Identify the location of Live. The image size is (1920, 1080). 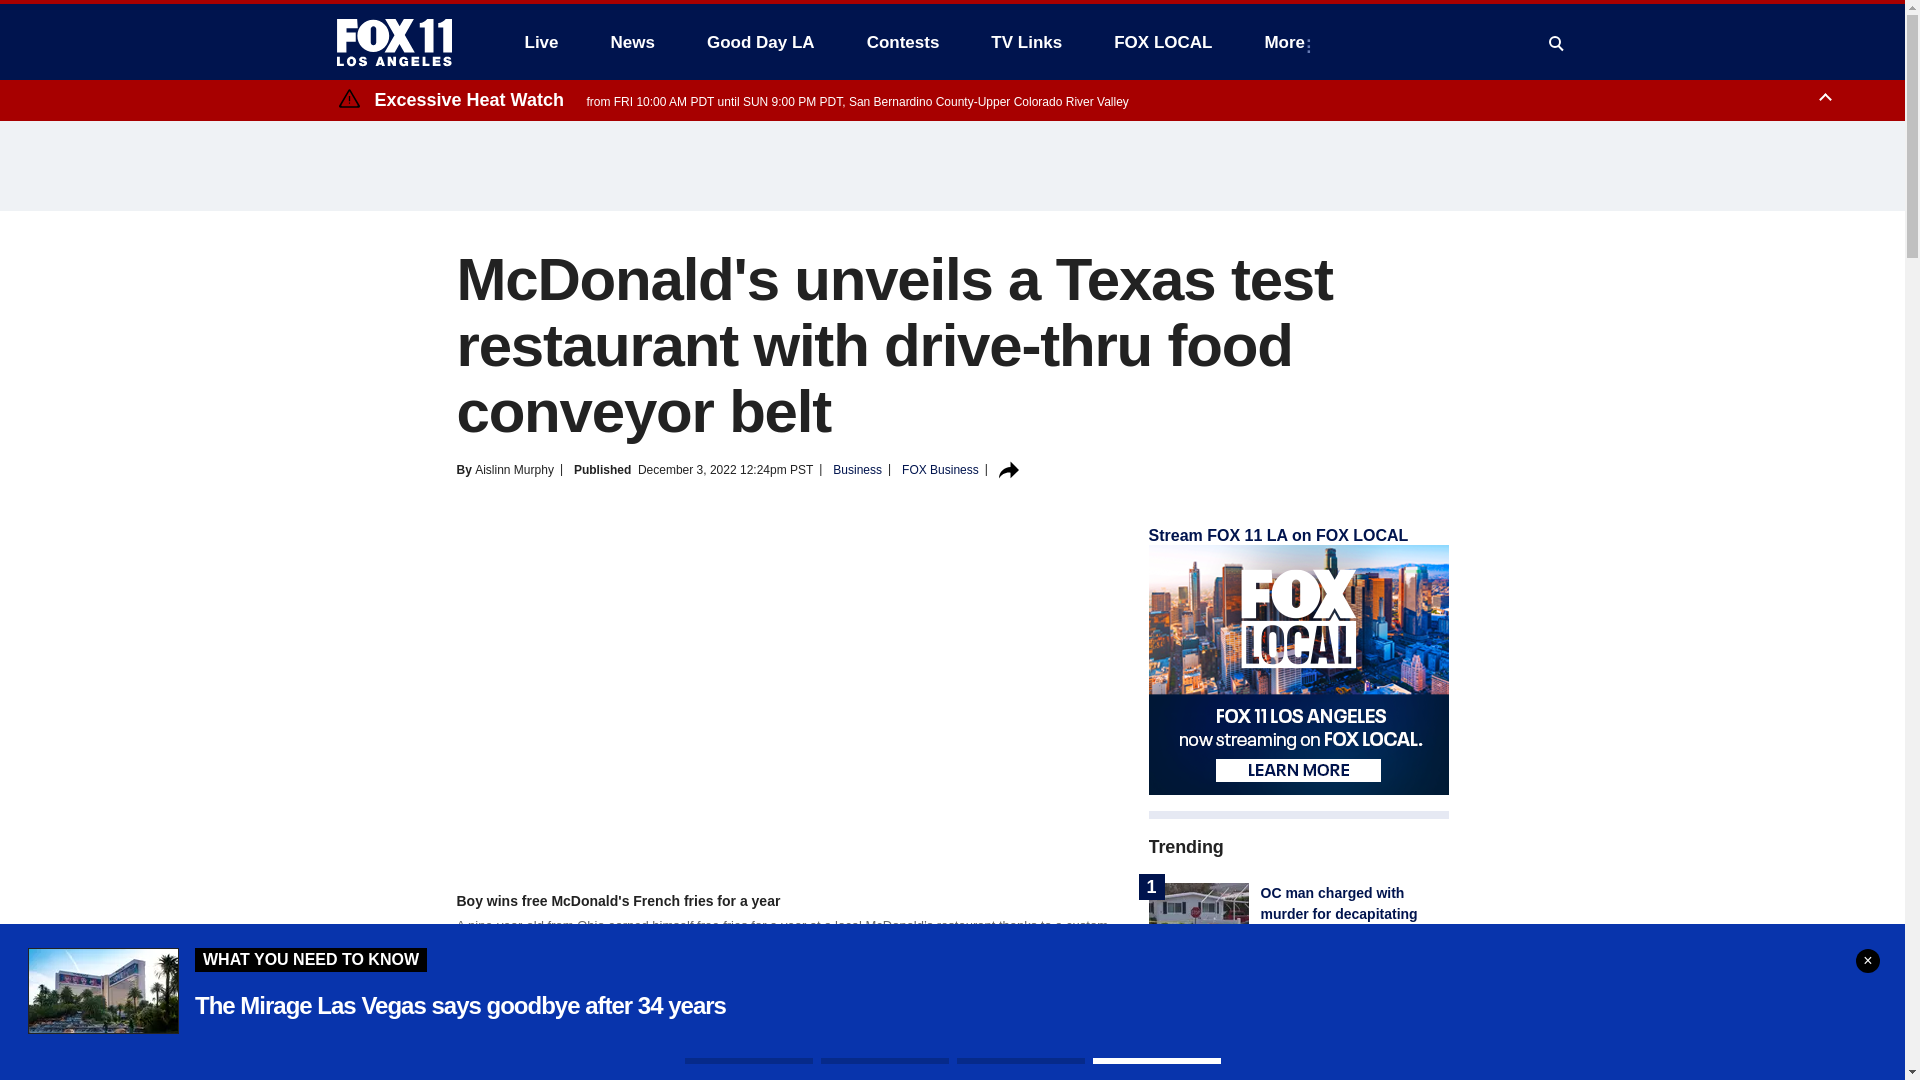
(541, 42).